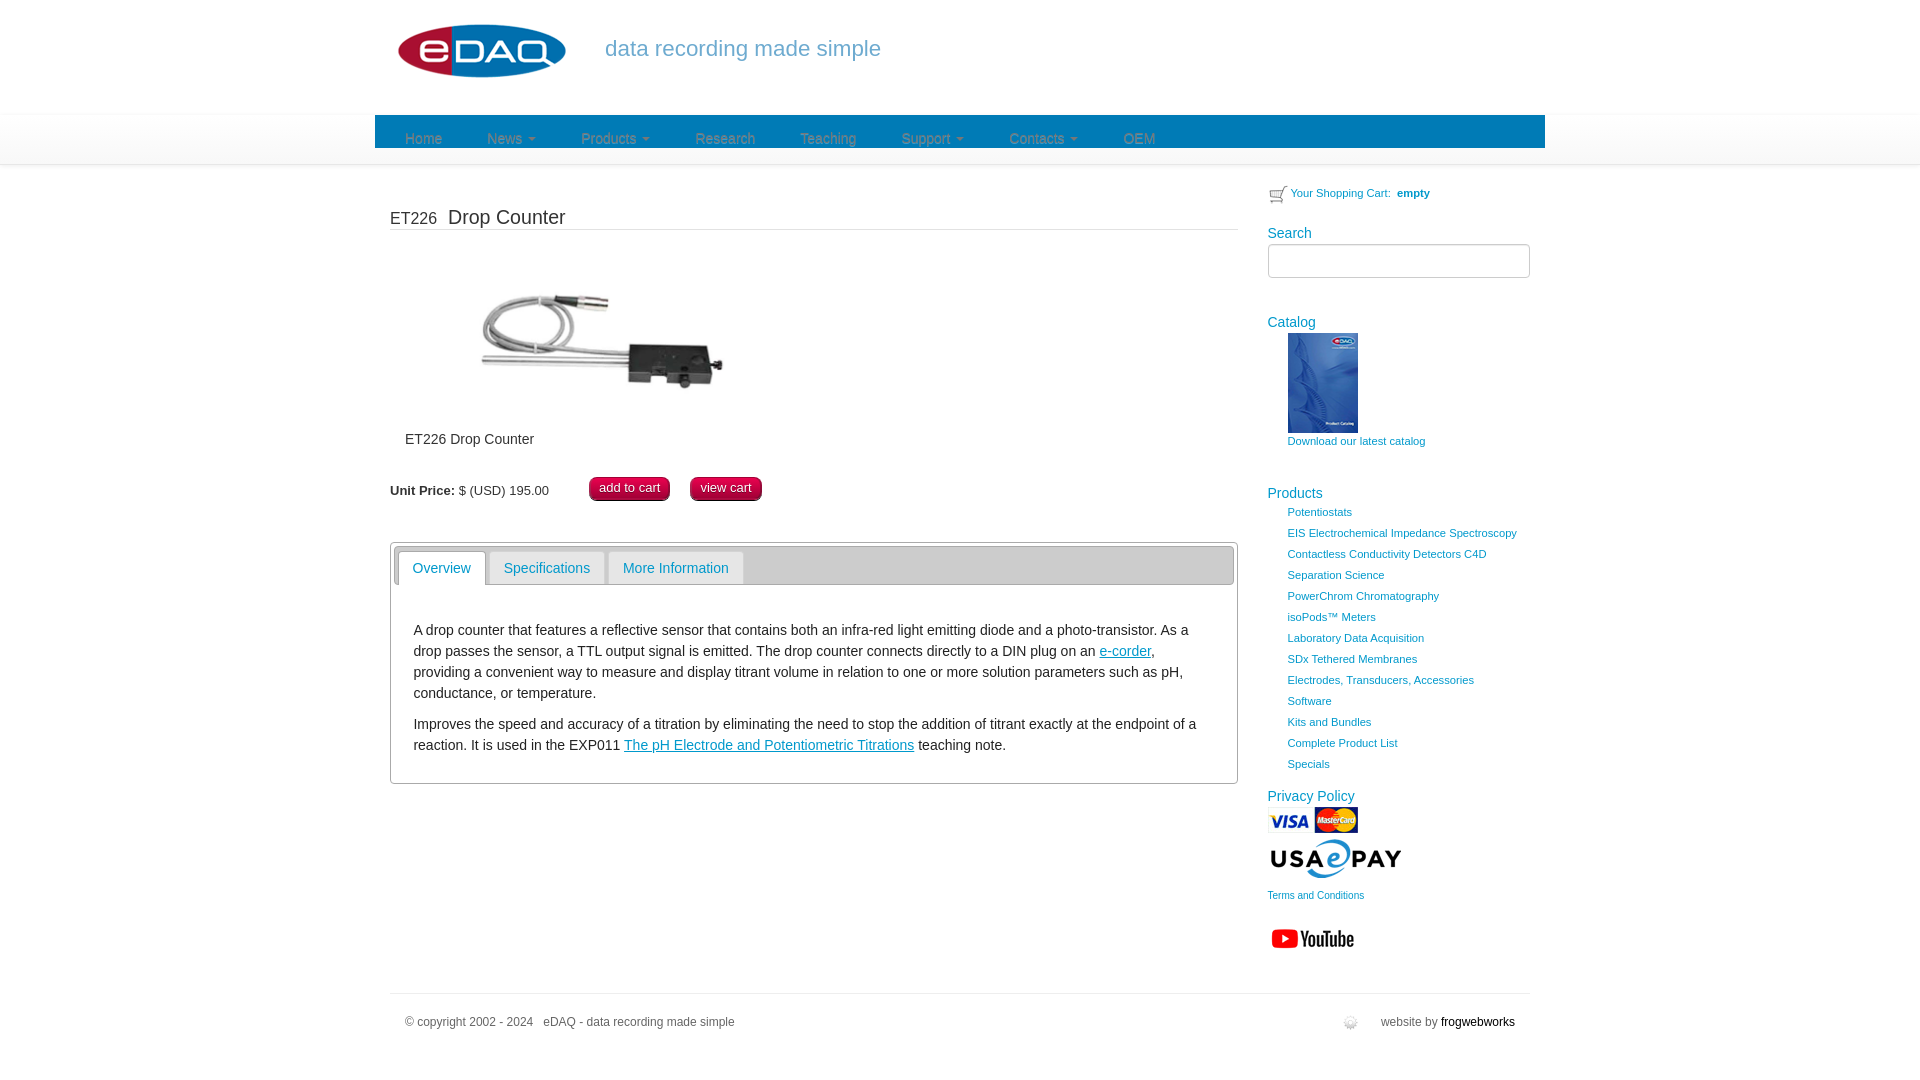 The image size is (1920, 1080). What do you see at coordinates (615, 135) in the screenshot?
I see `Products` at bounding box center [615, 135].